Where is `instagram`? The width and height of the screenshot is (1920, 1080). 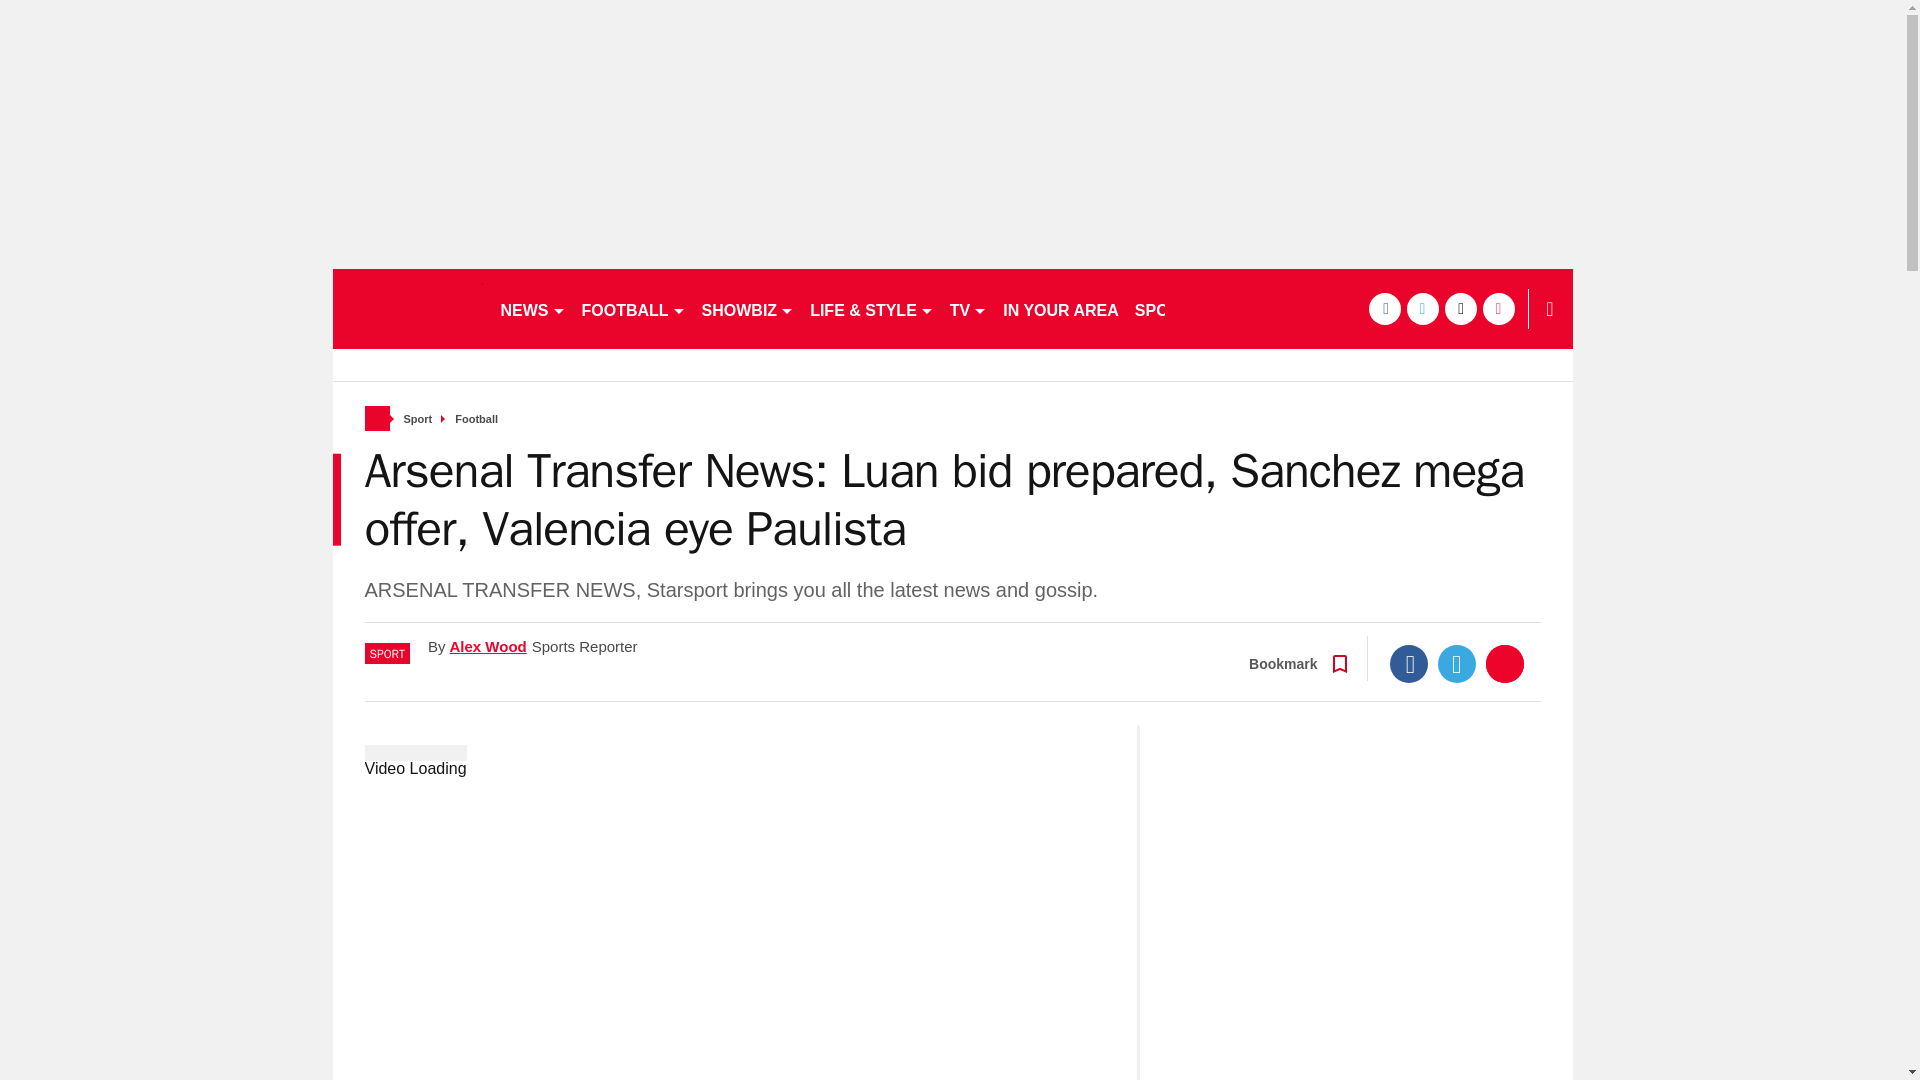 instagram is located at coordinates (1498, 308).